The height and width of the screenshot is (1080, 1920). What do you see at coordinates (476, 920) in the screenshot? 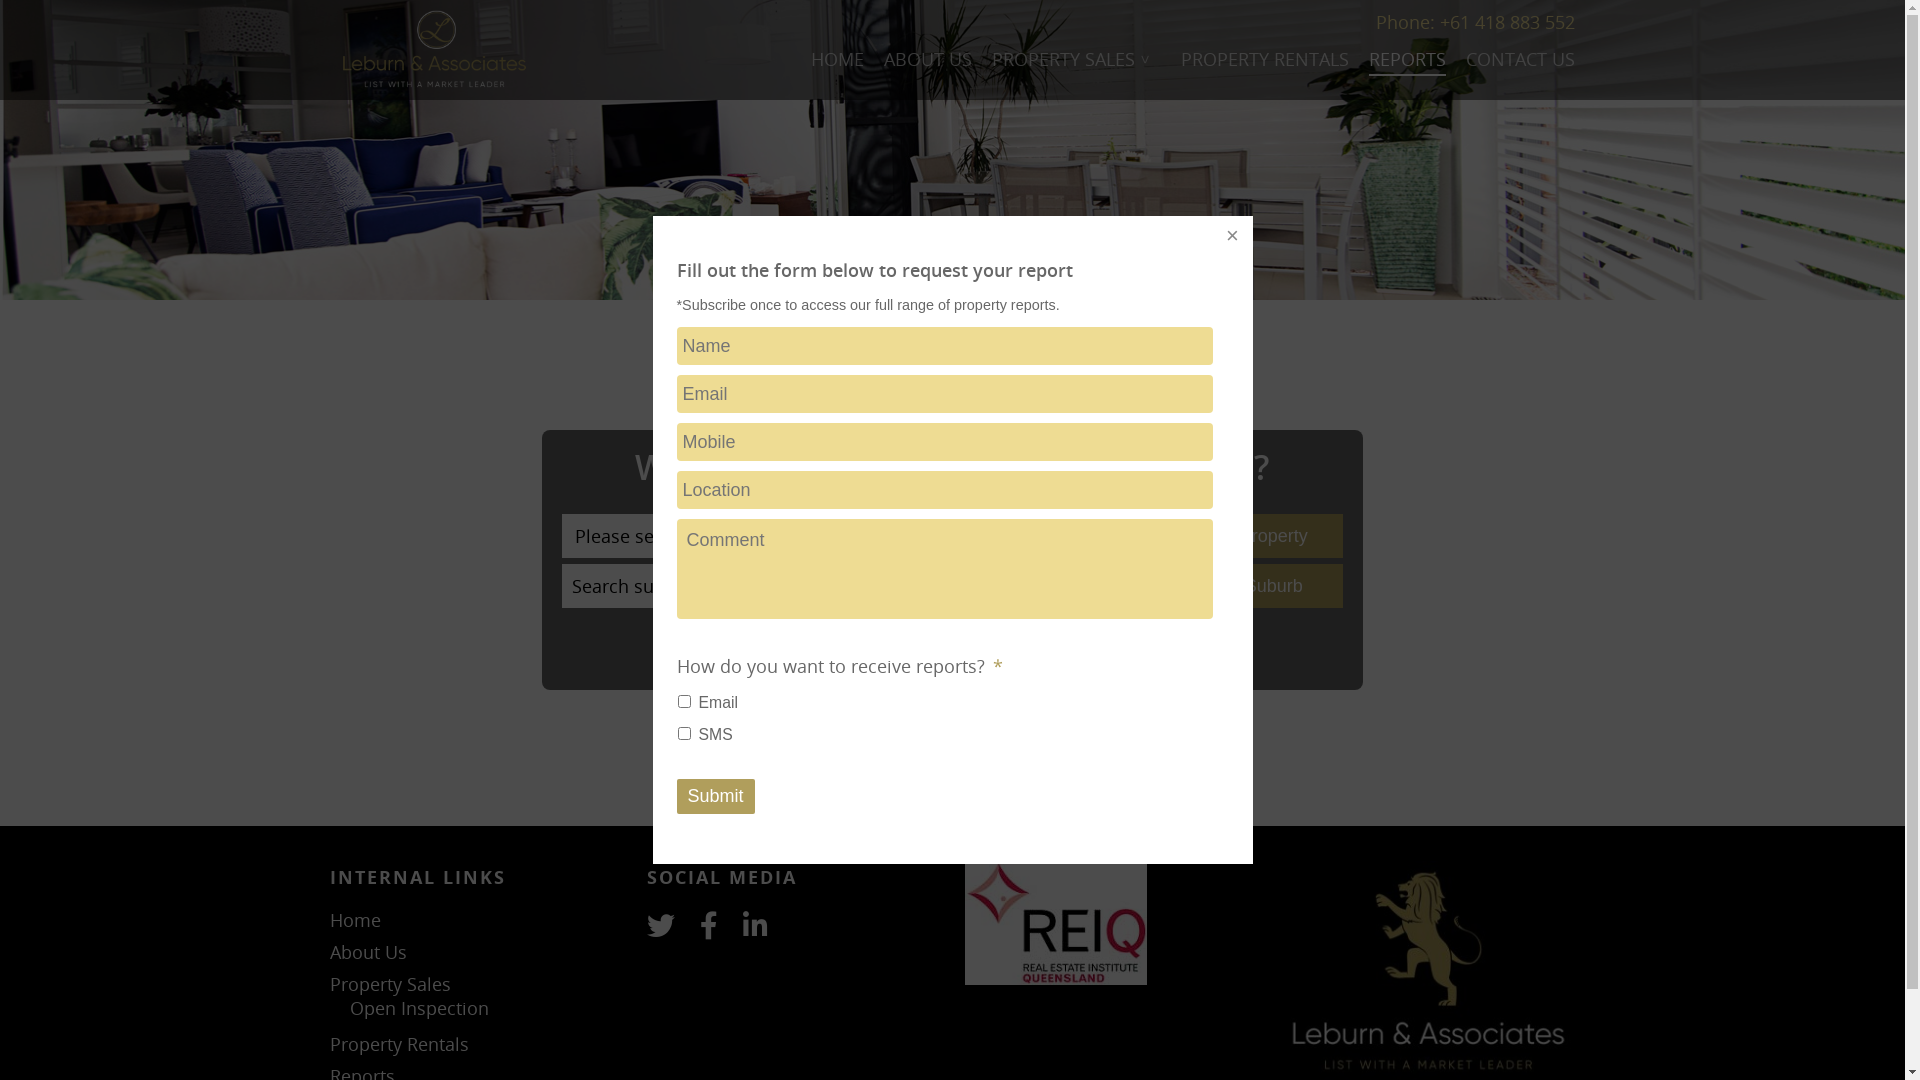
I see `Home` at bounding box center [476, 920].